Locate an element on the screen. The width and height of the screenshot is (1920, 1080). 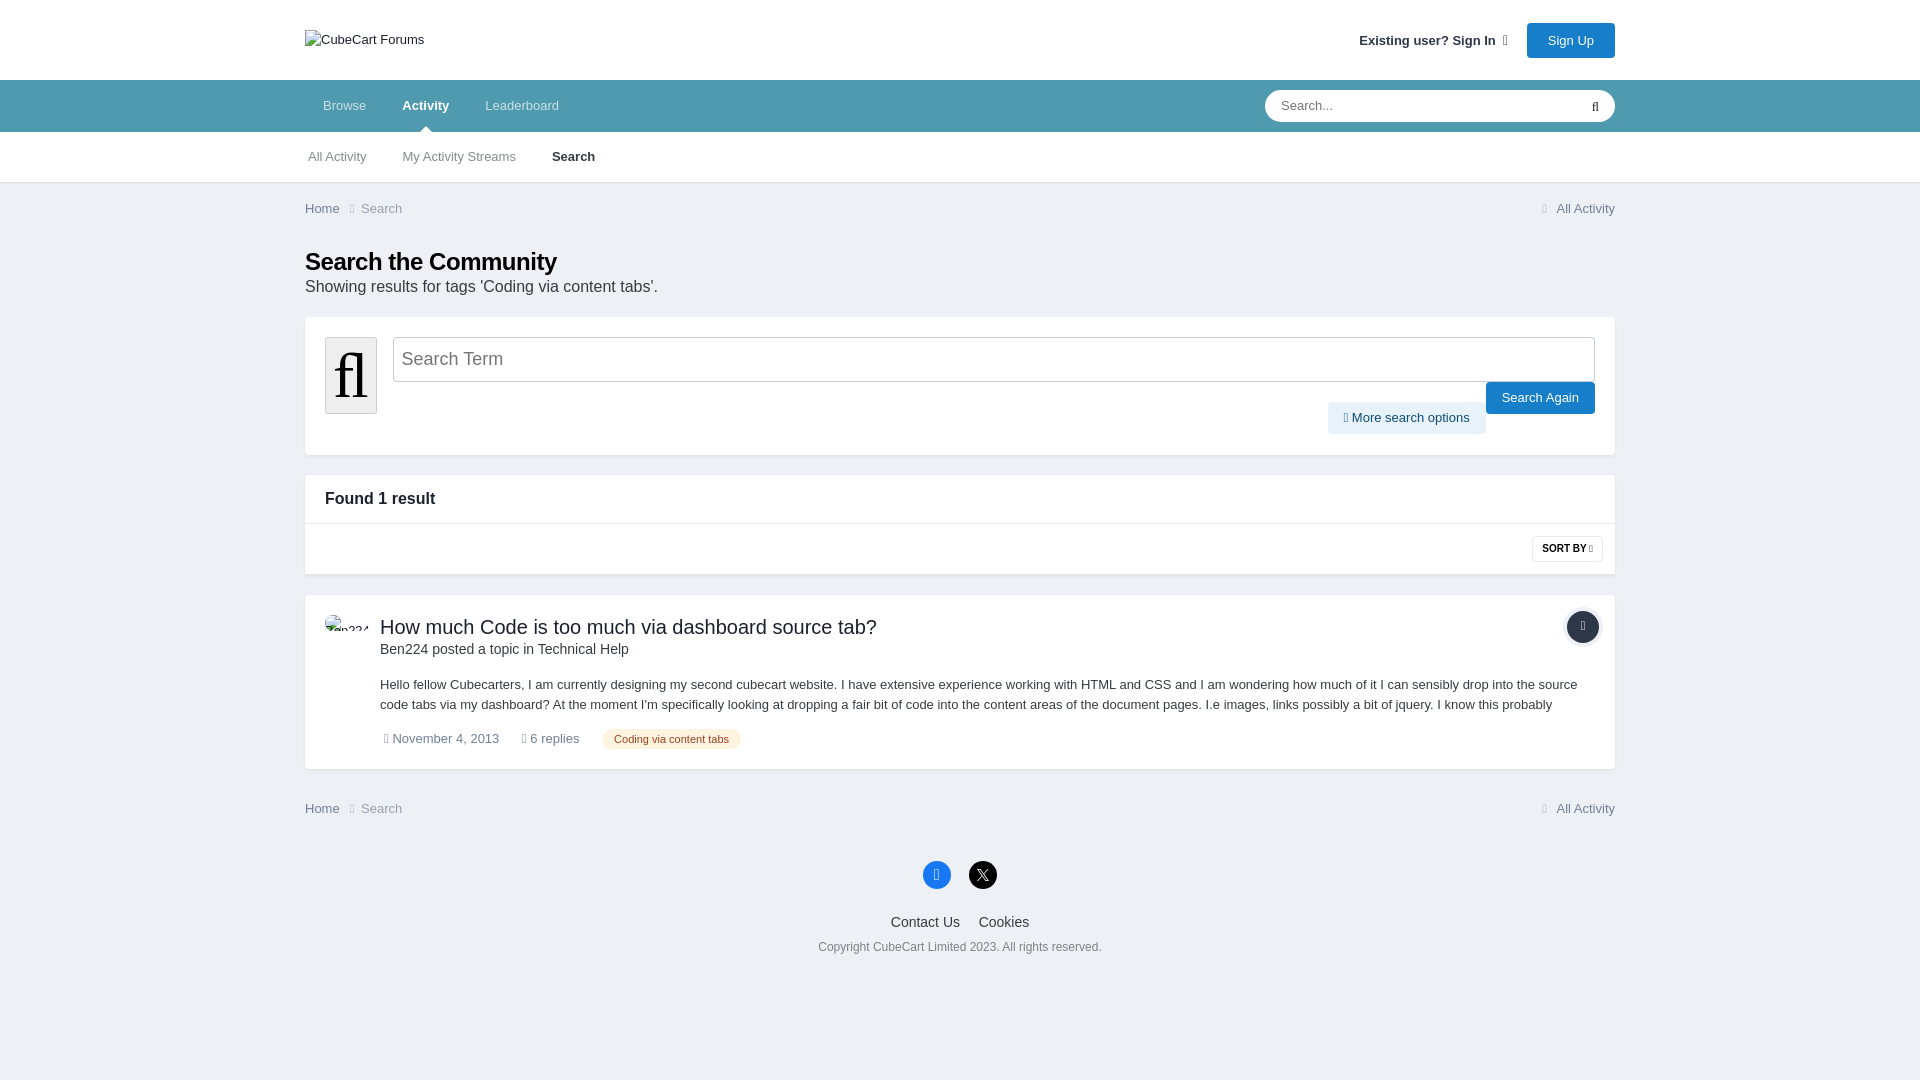
Home is located at coordinates (332, 808).